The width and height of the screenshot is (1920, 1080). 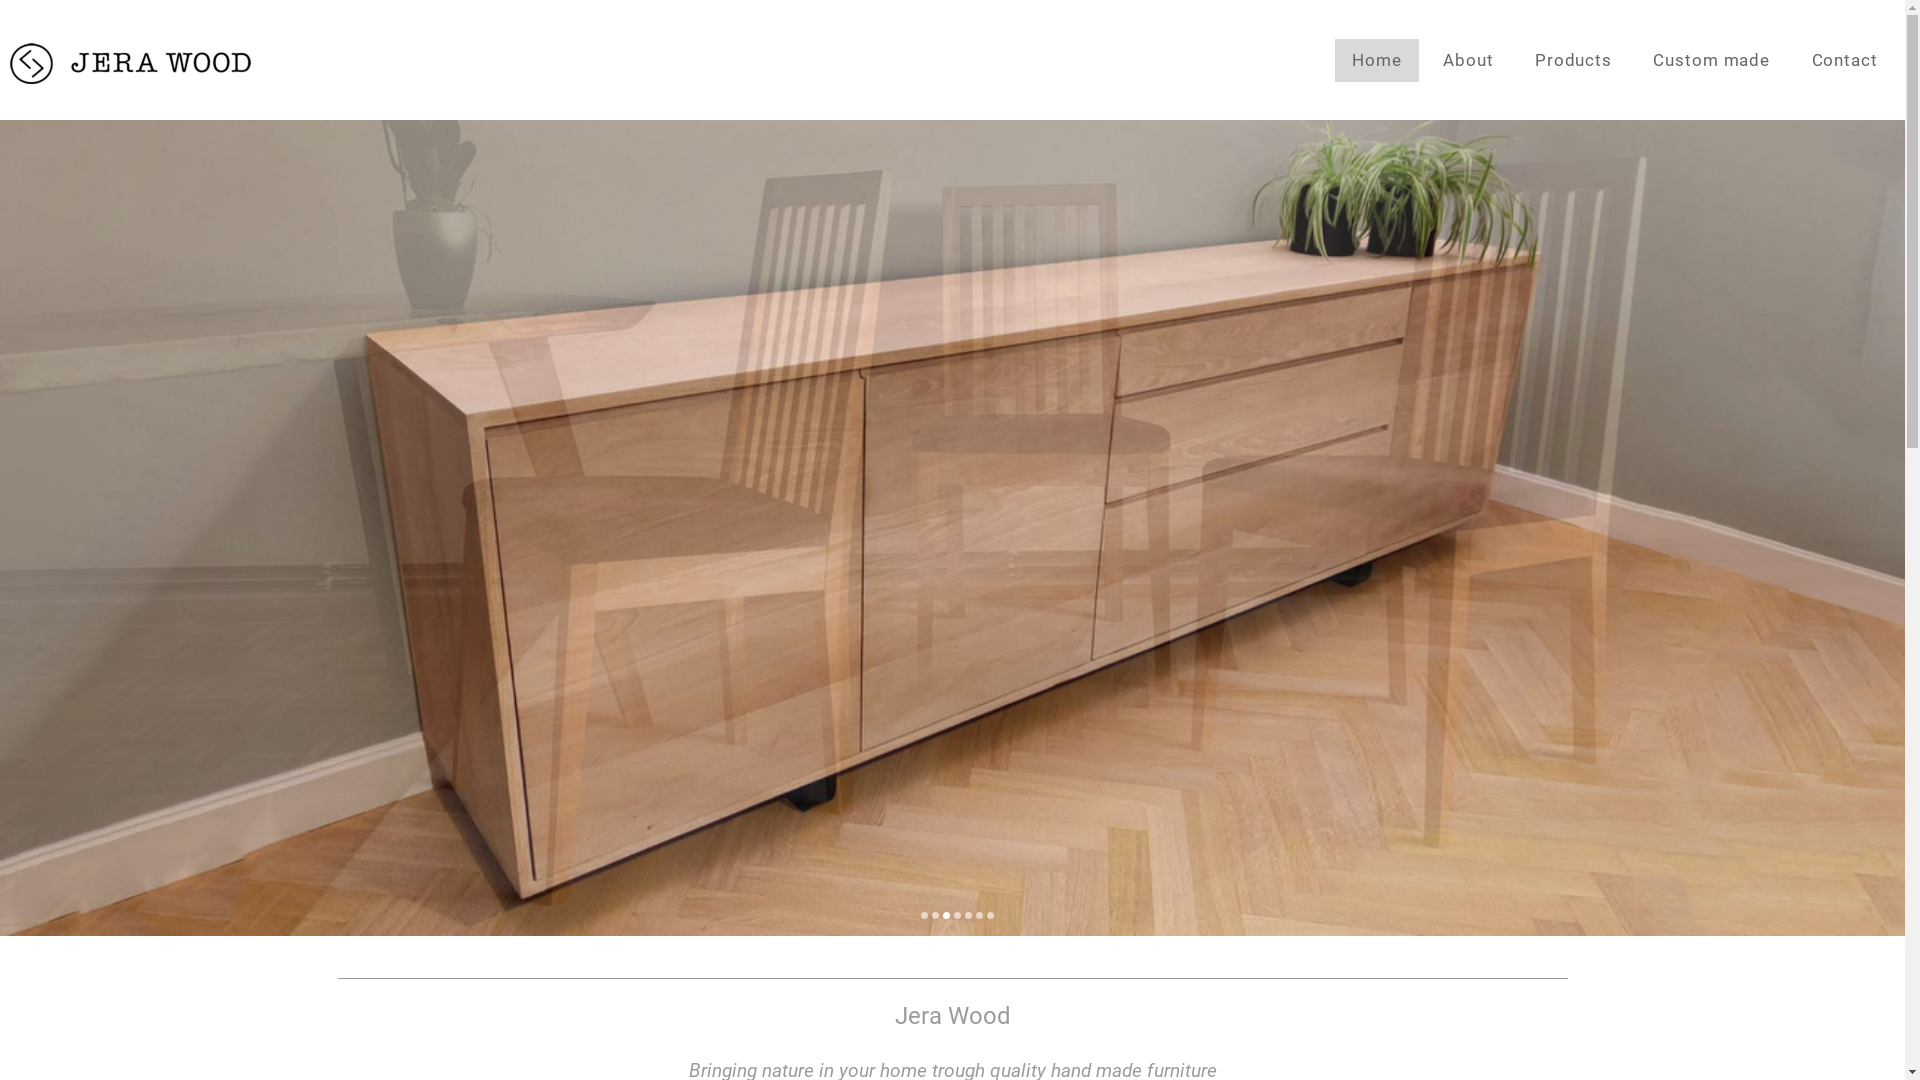 I want to click on Custom made, so click(x=1712, y=60).